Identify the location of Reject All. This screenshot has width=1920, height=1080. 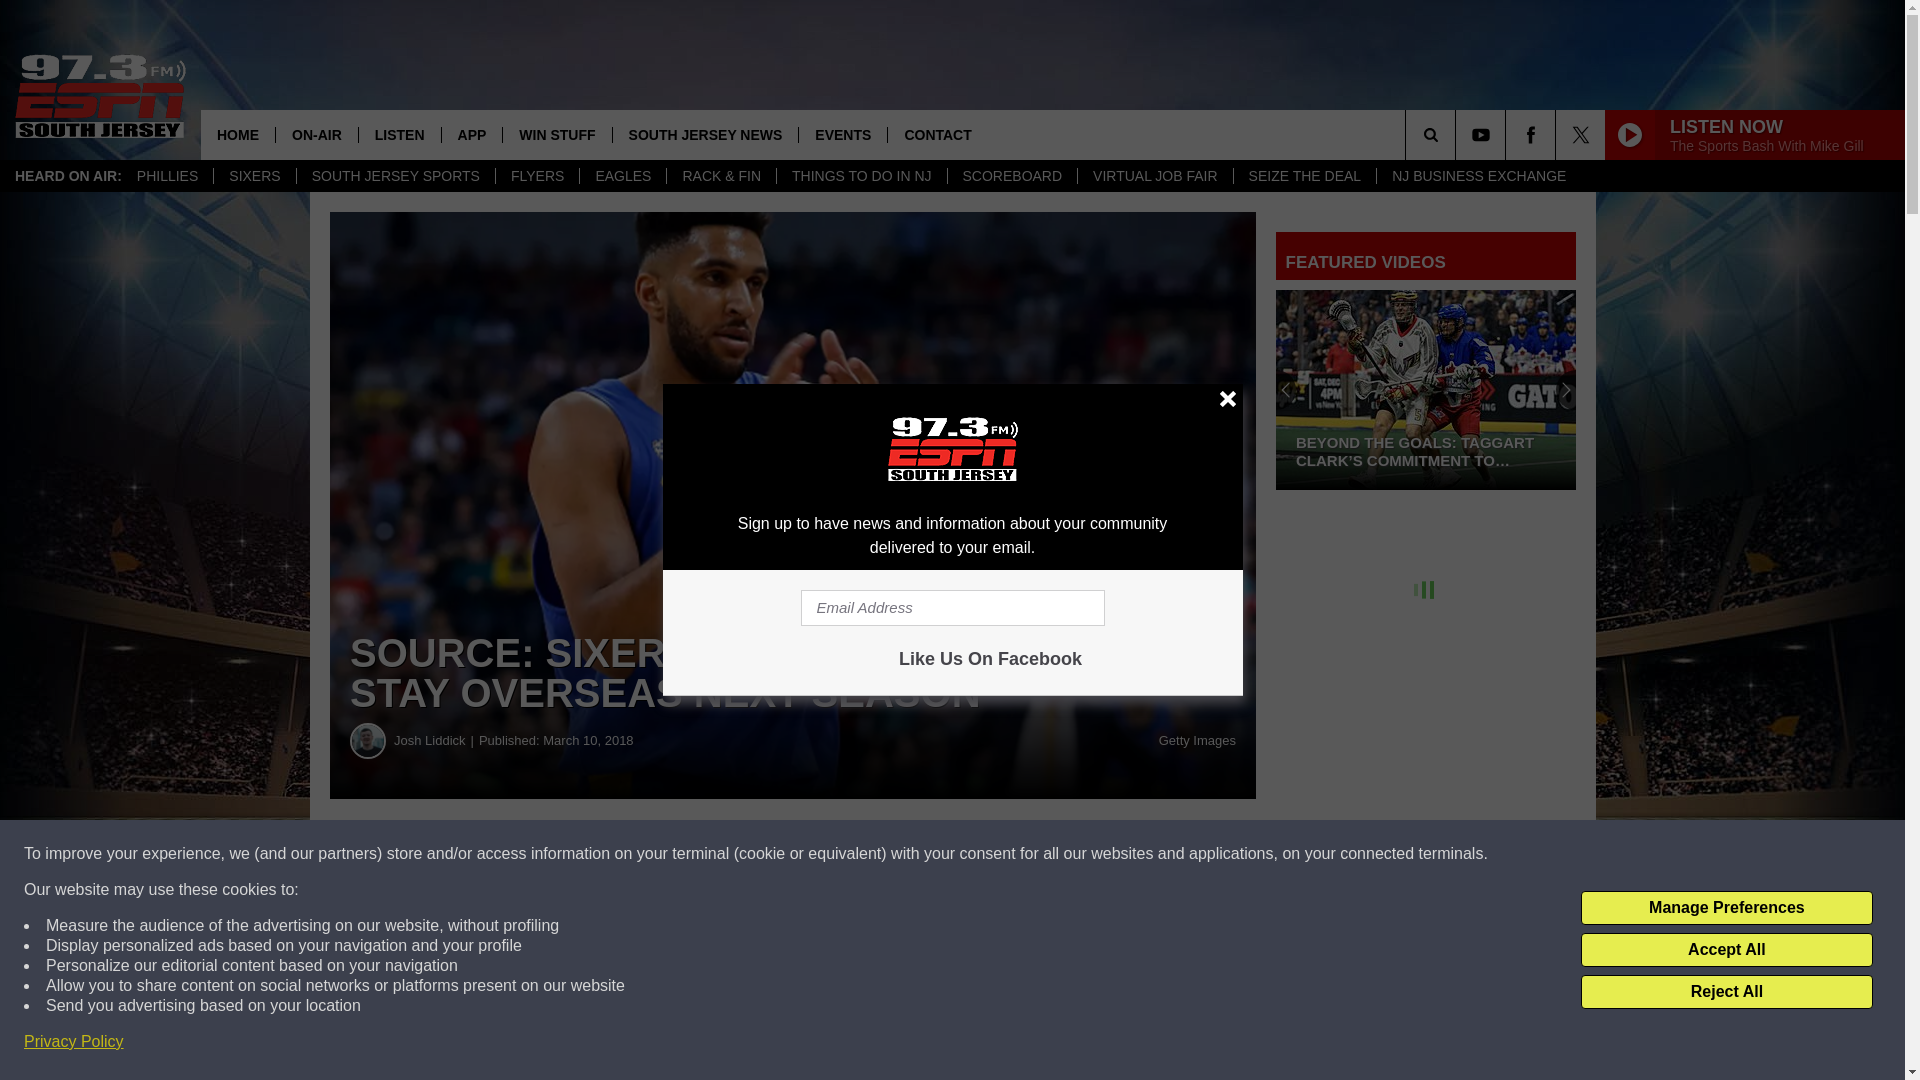
(1726, 992).